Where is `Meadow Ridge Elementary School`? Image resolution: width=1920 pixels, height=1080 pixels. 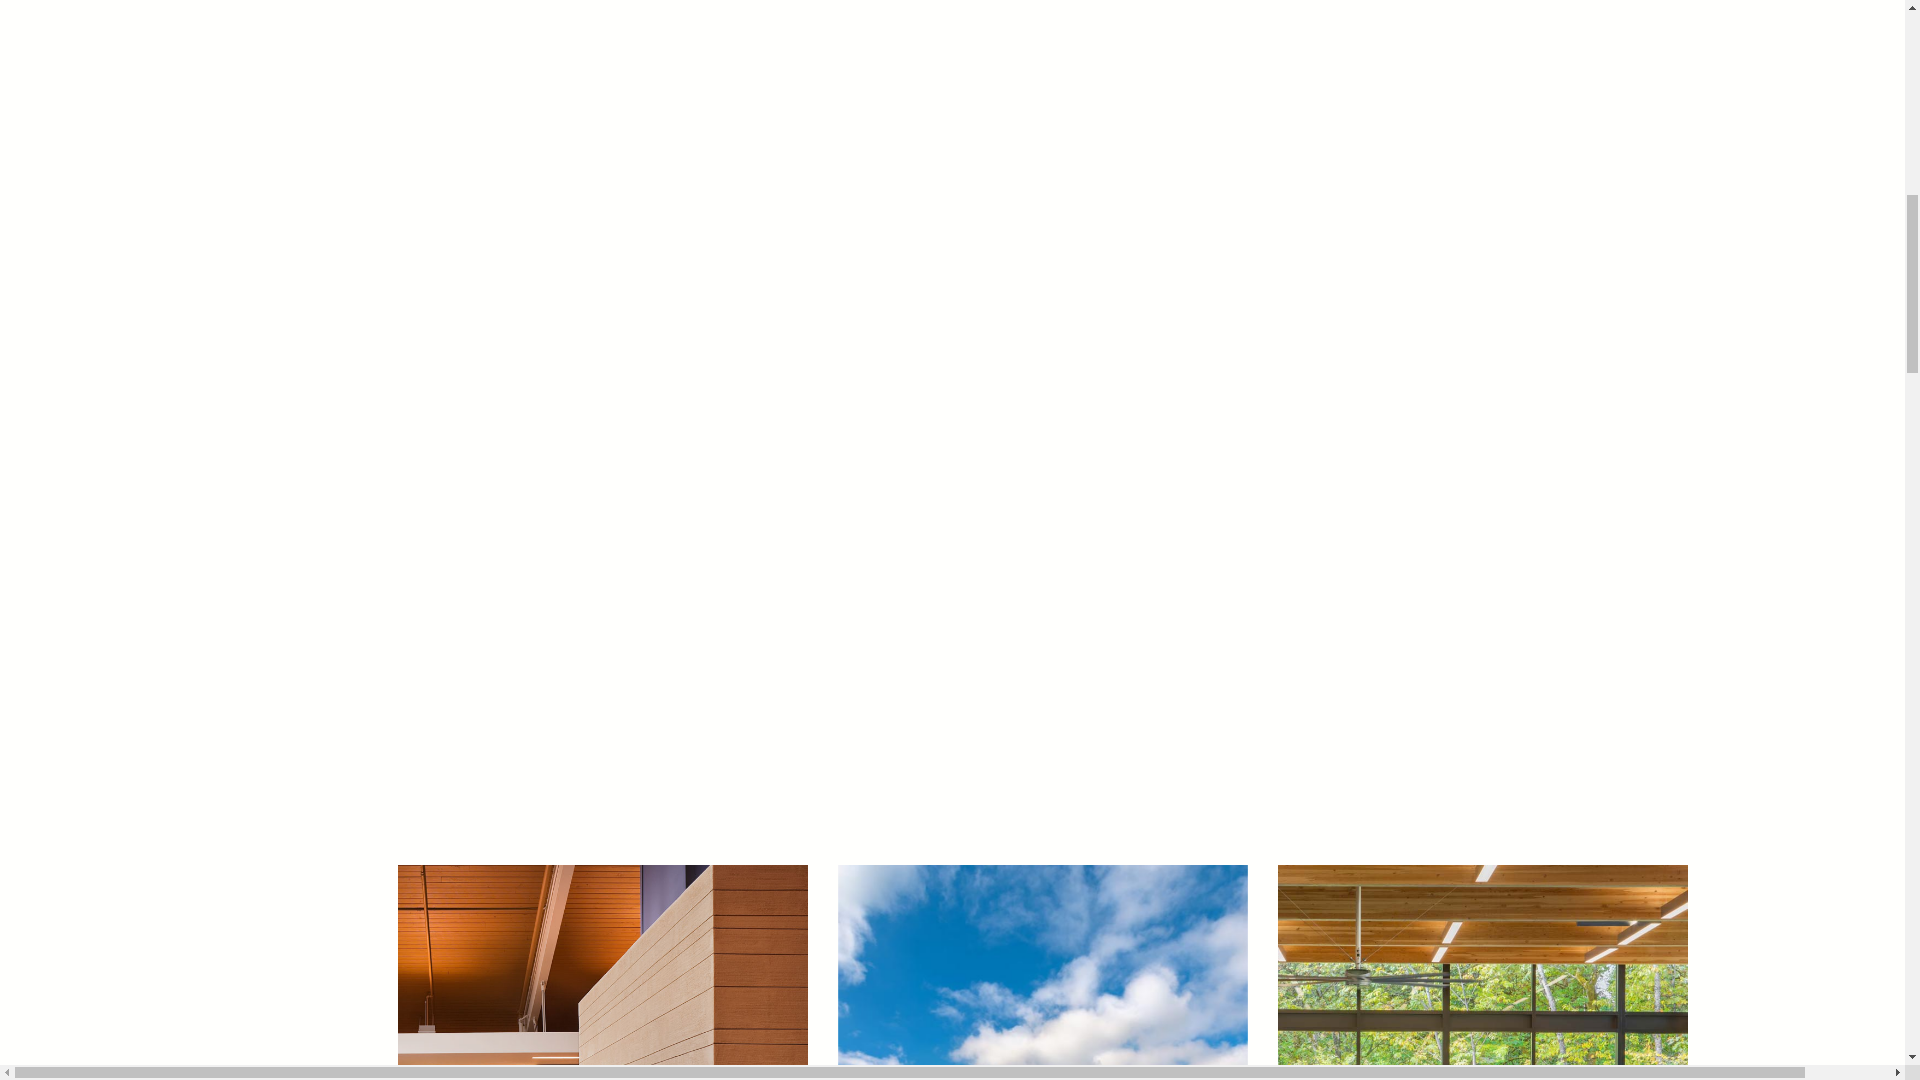 Meadow Ridge Elementary School is located at coordinates (602, 972).